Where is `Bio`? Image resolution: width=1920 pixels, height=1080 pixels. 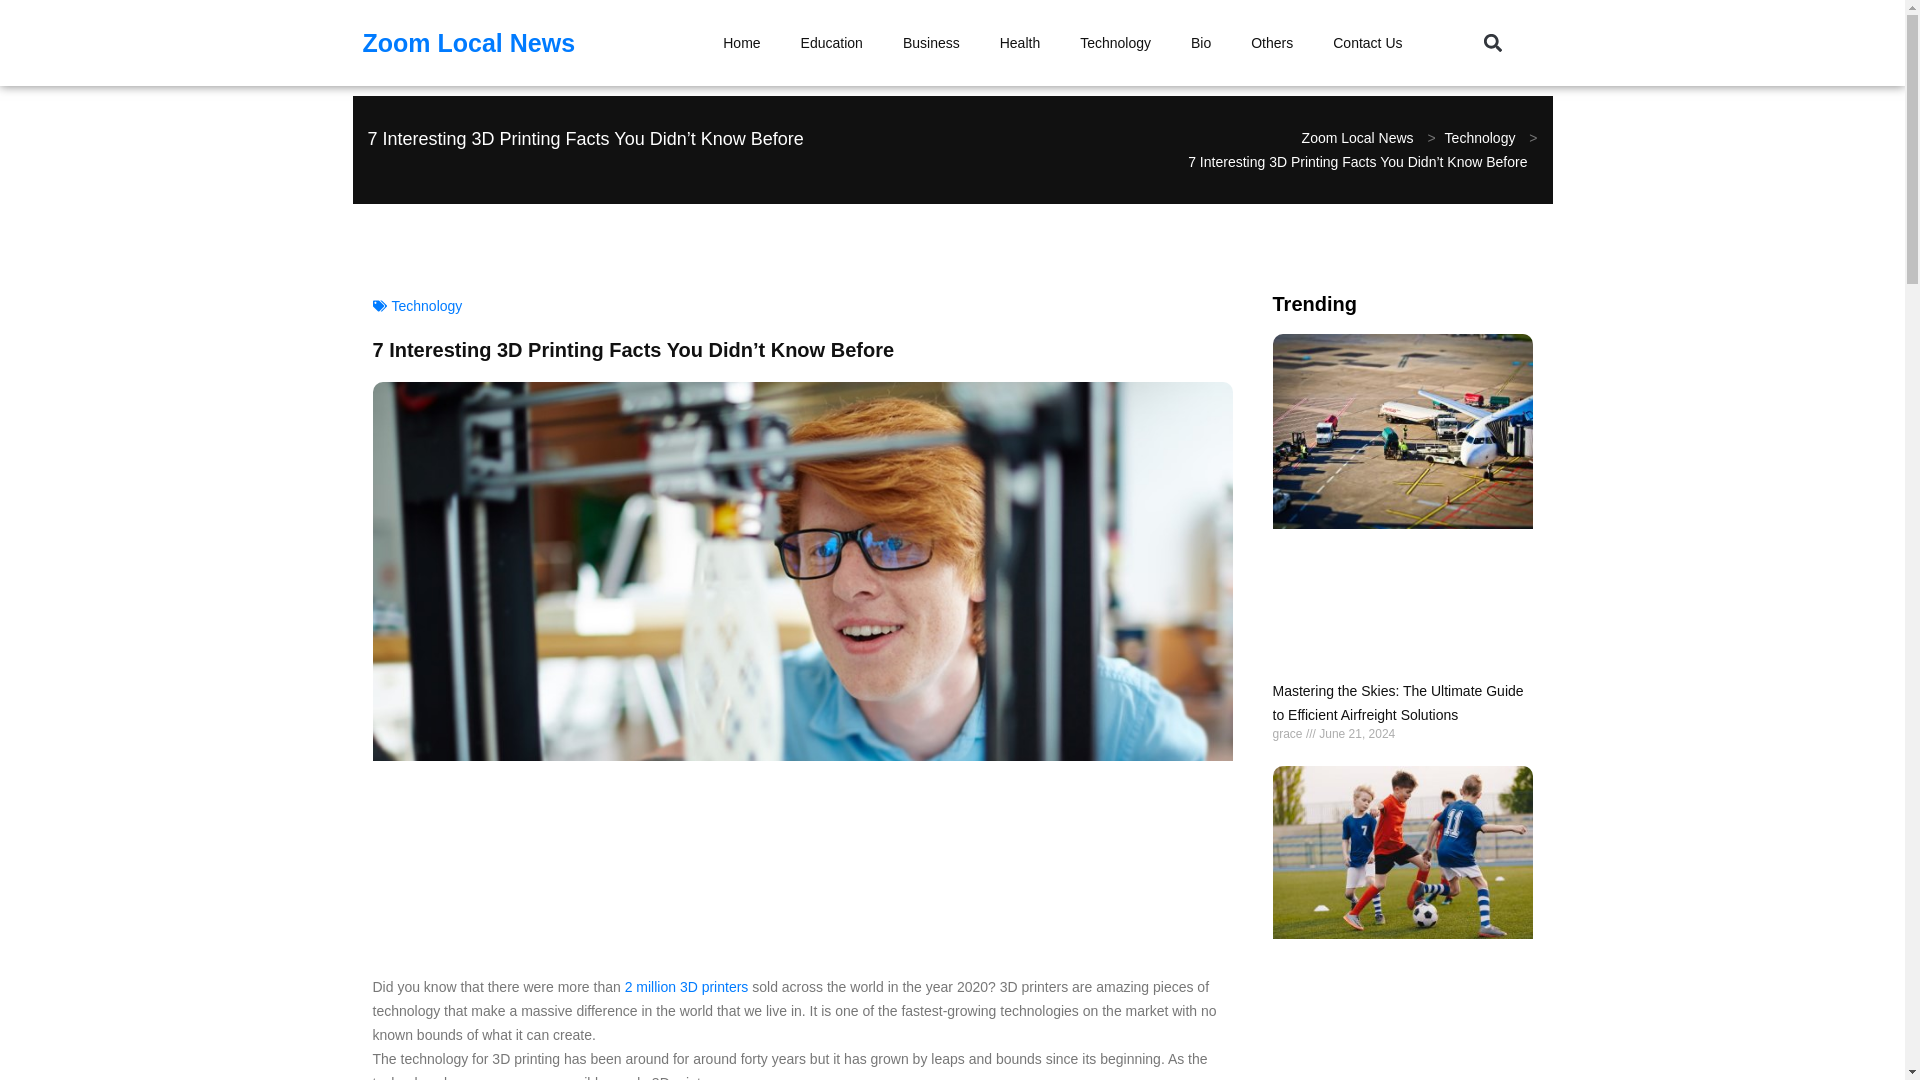
Bio is located at coordinates (1200, 42).